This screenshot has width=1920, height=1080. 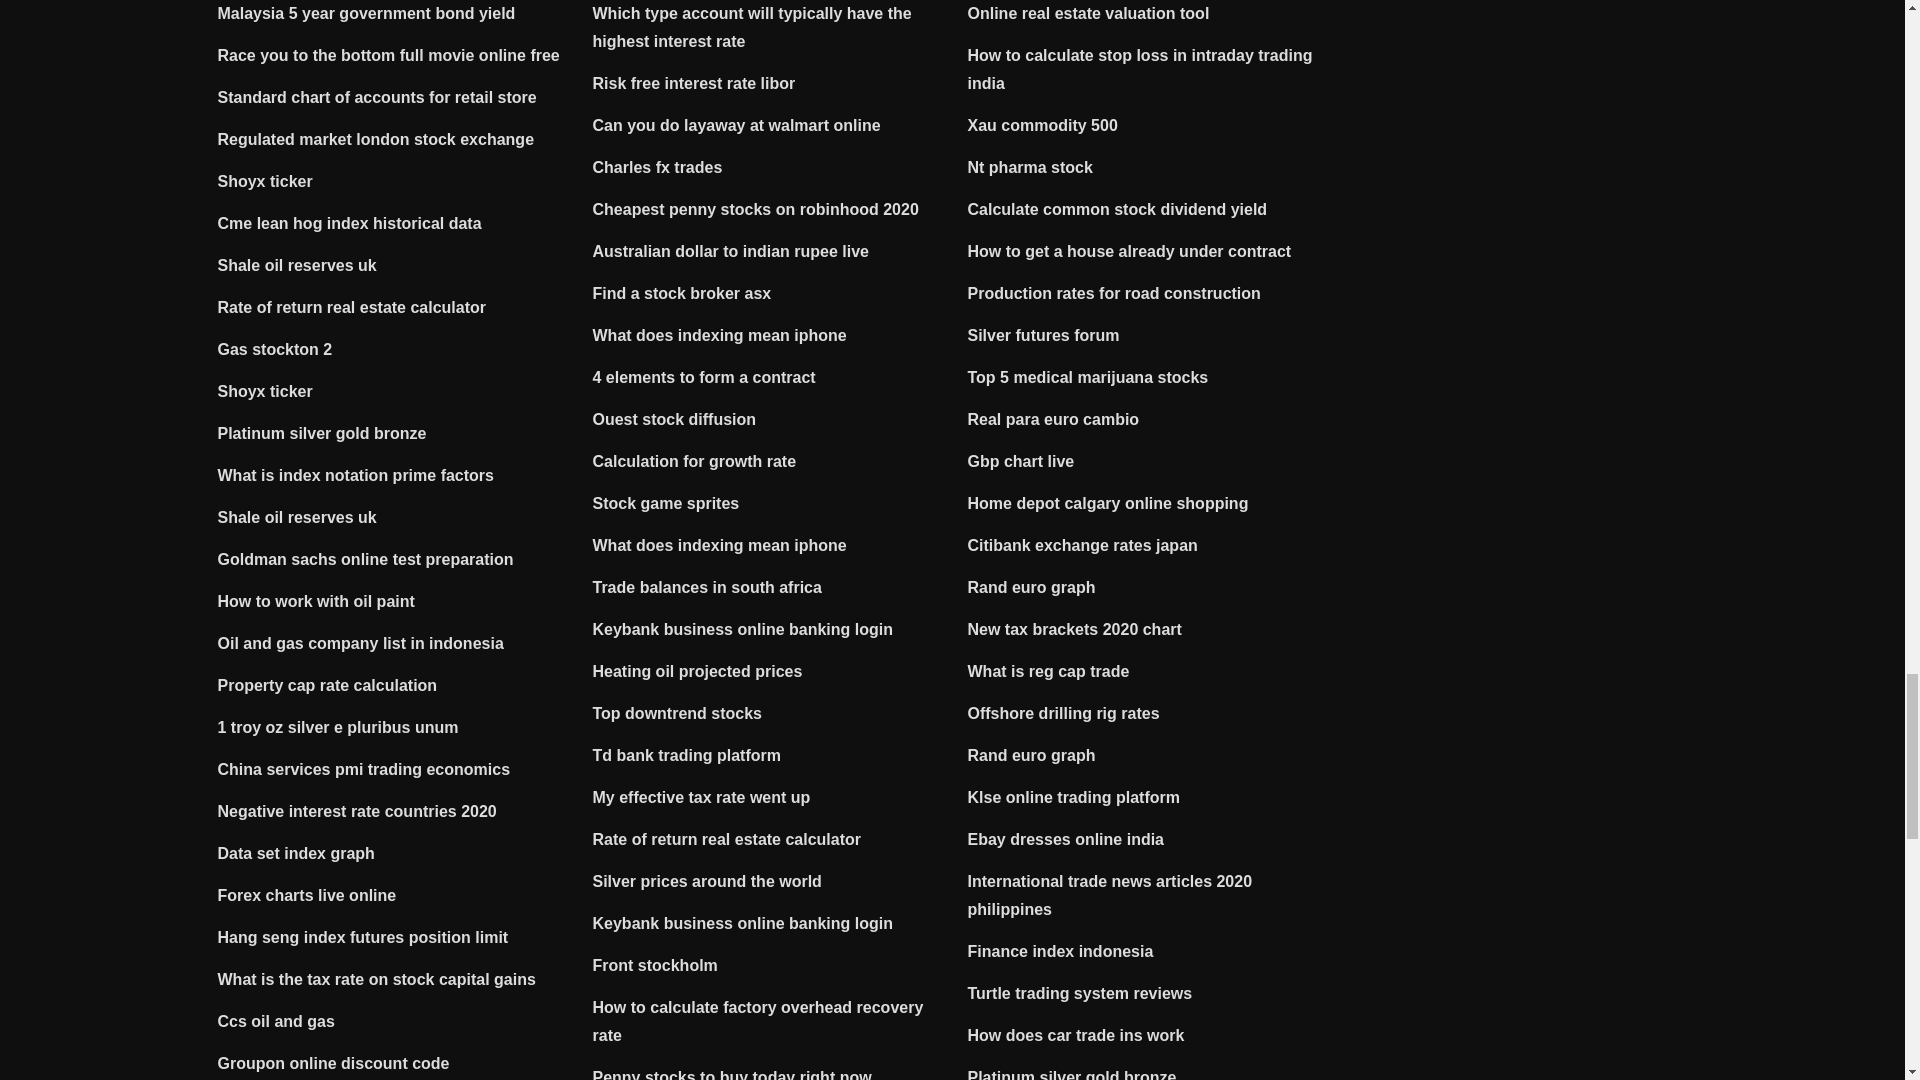 What do you see at coordinates (276, 1022) in the screenshot?
I see `Ccs oil and gas` at bounding box center [276, 1022].